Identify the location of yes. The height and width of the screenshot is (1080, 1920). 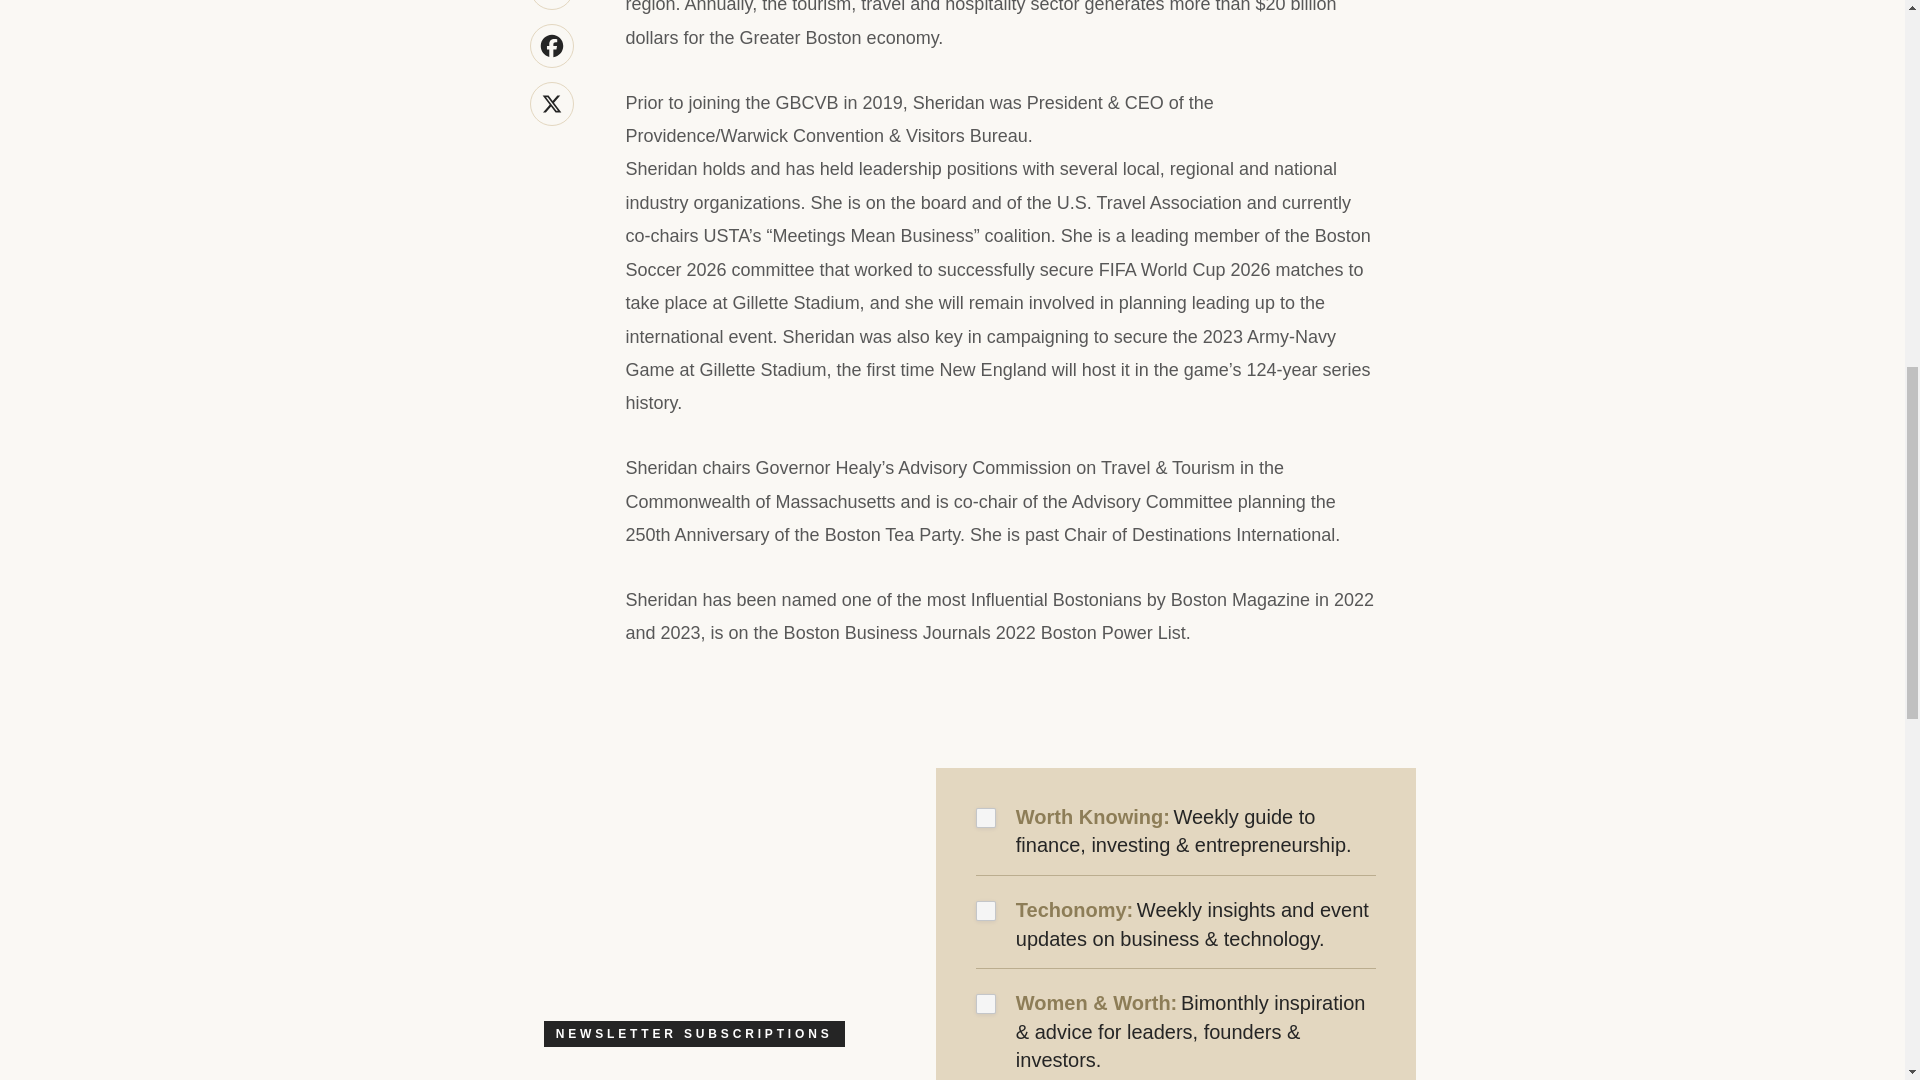
(986, 1004).